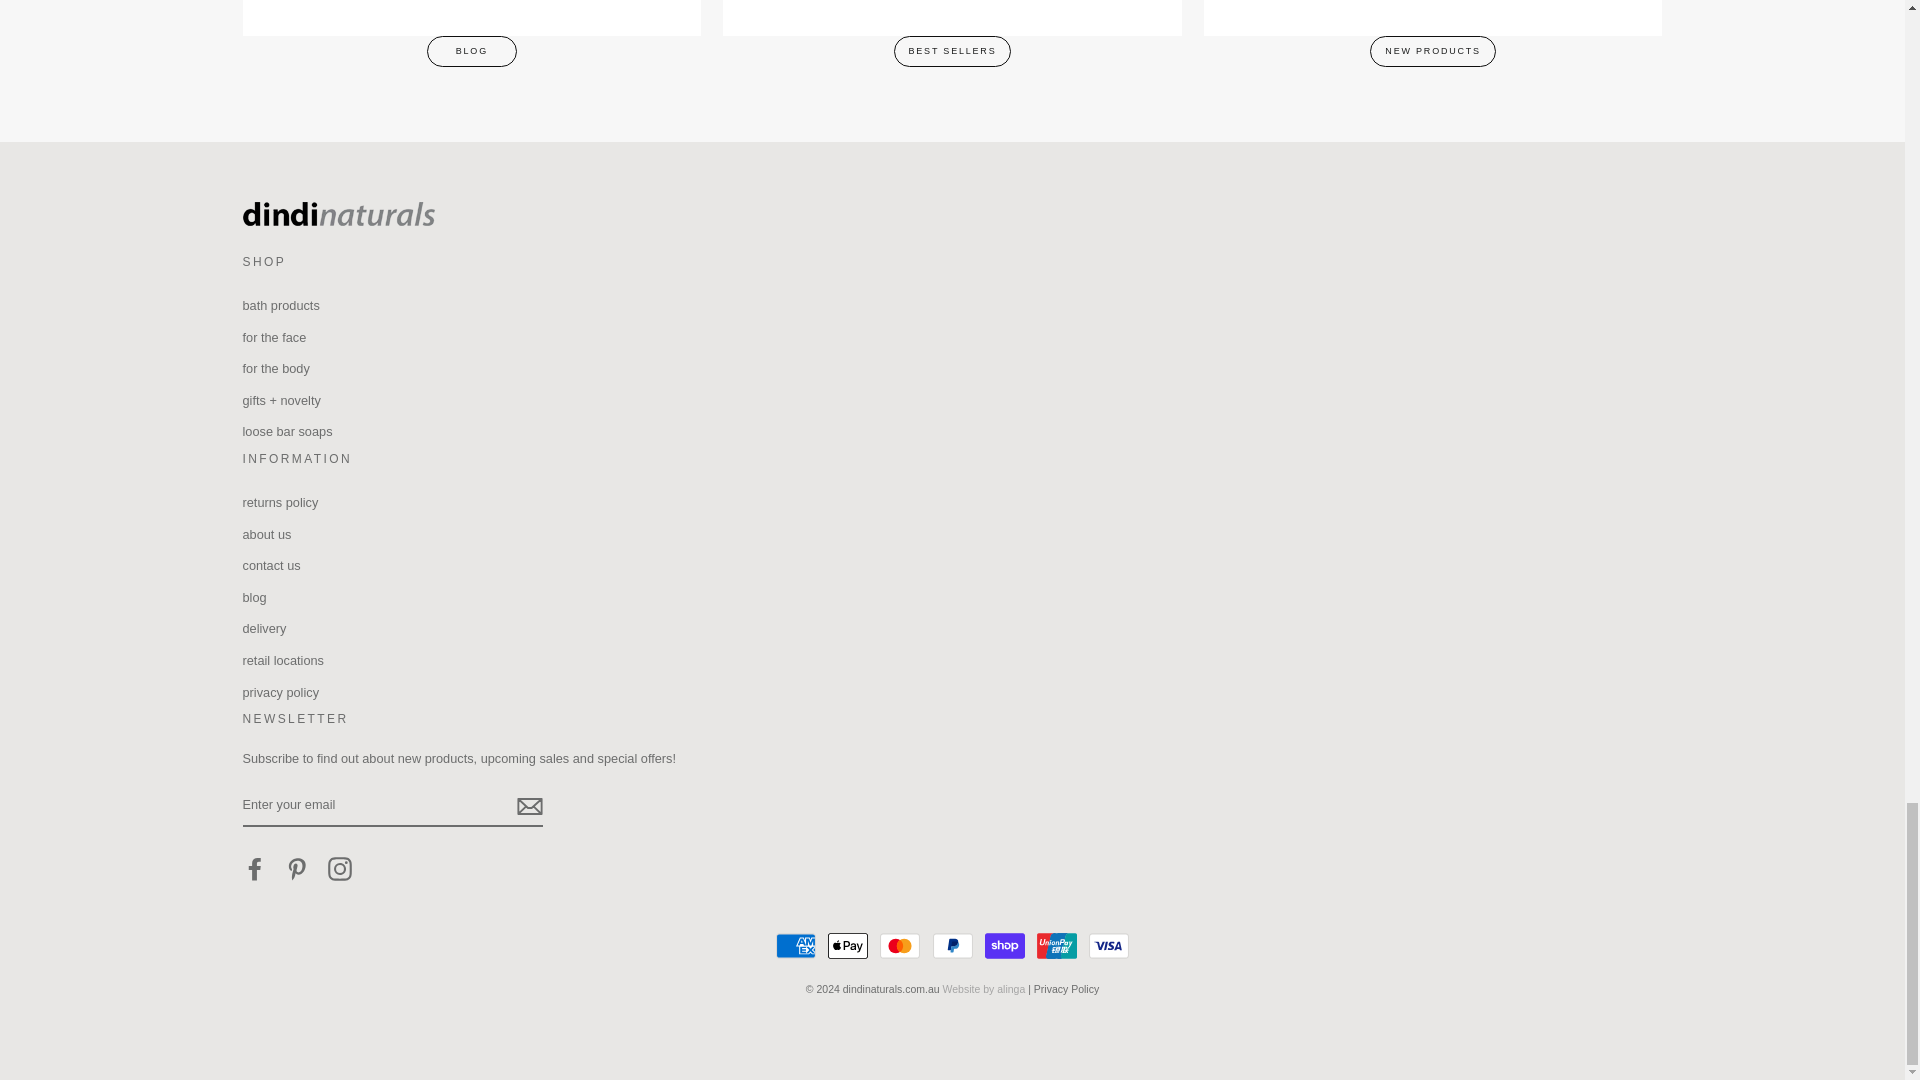  What do you see at coordinates (951, 945) in the screenshot?
I see `PayPal` at bounding box center [951, 945].